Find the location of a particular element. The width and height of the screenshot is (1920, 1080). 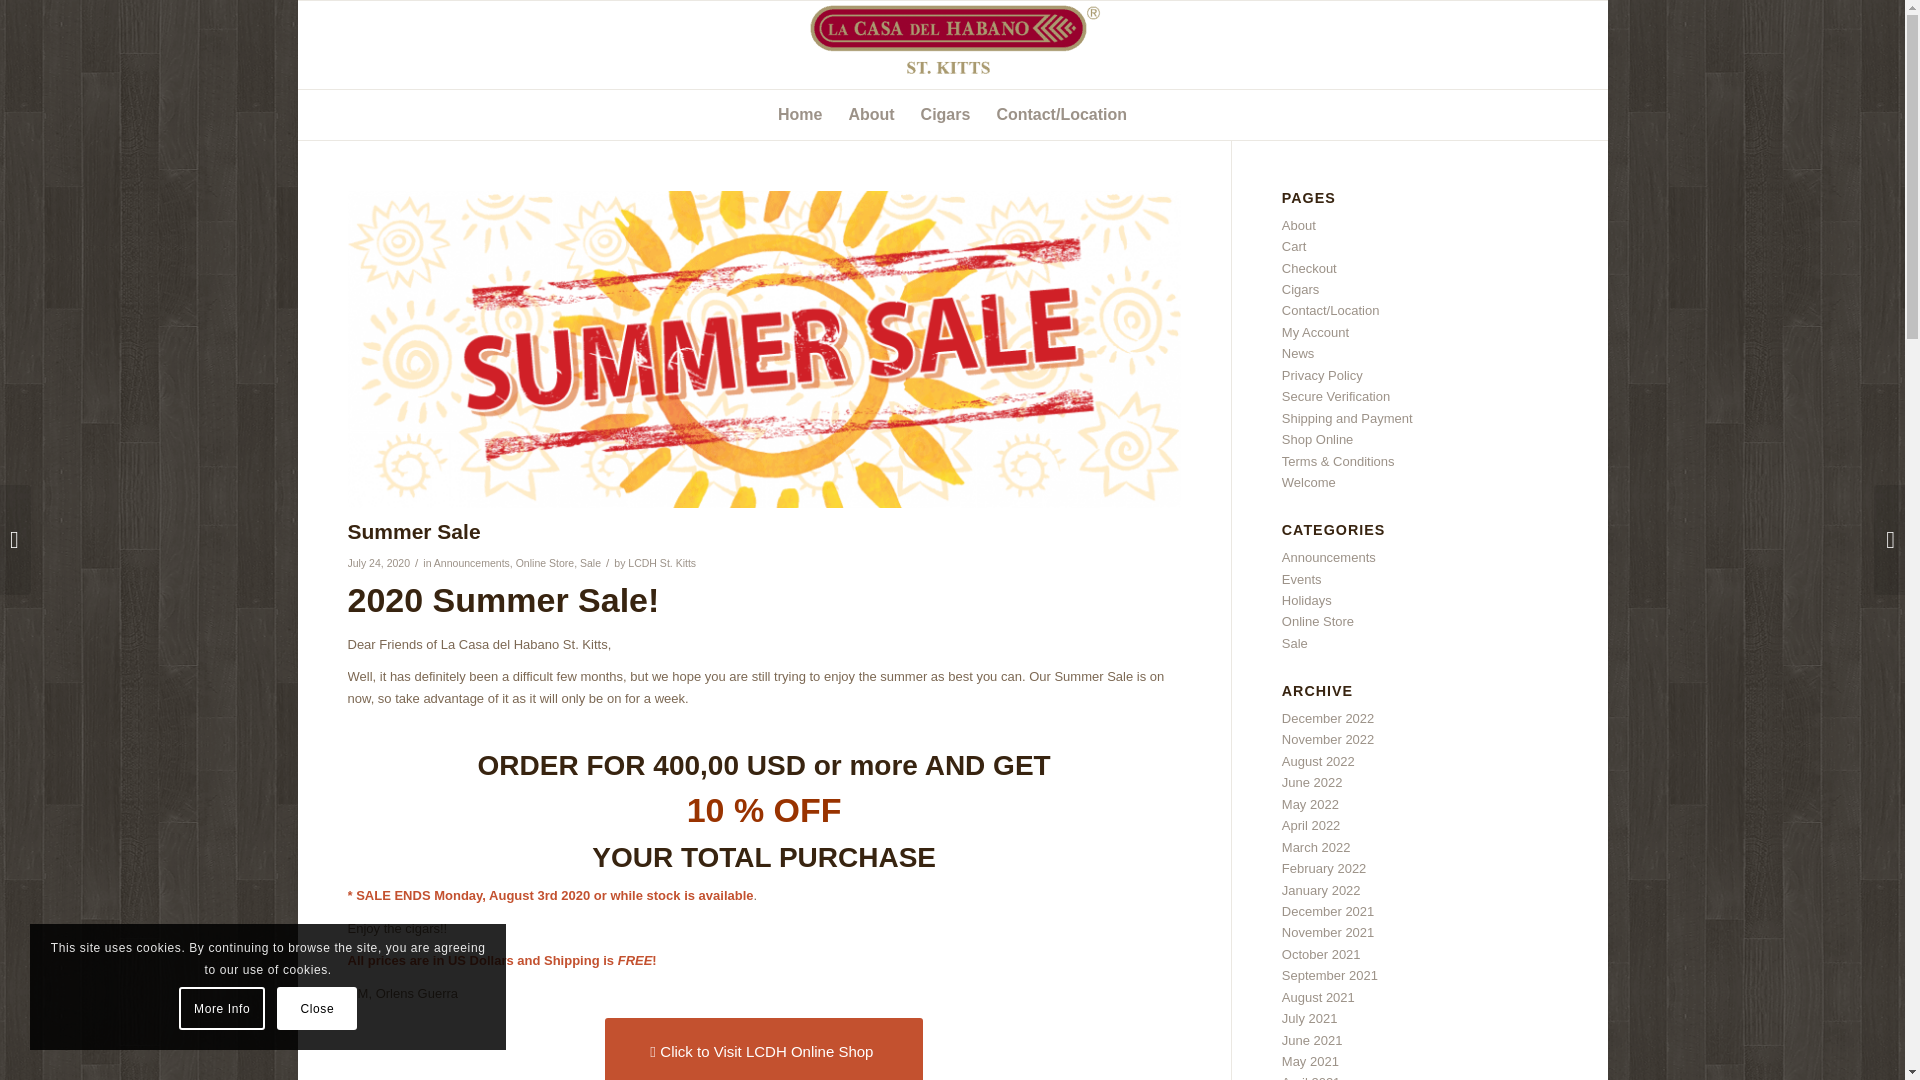

Online Store is located at coordinates (545, 563).